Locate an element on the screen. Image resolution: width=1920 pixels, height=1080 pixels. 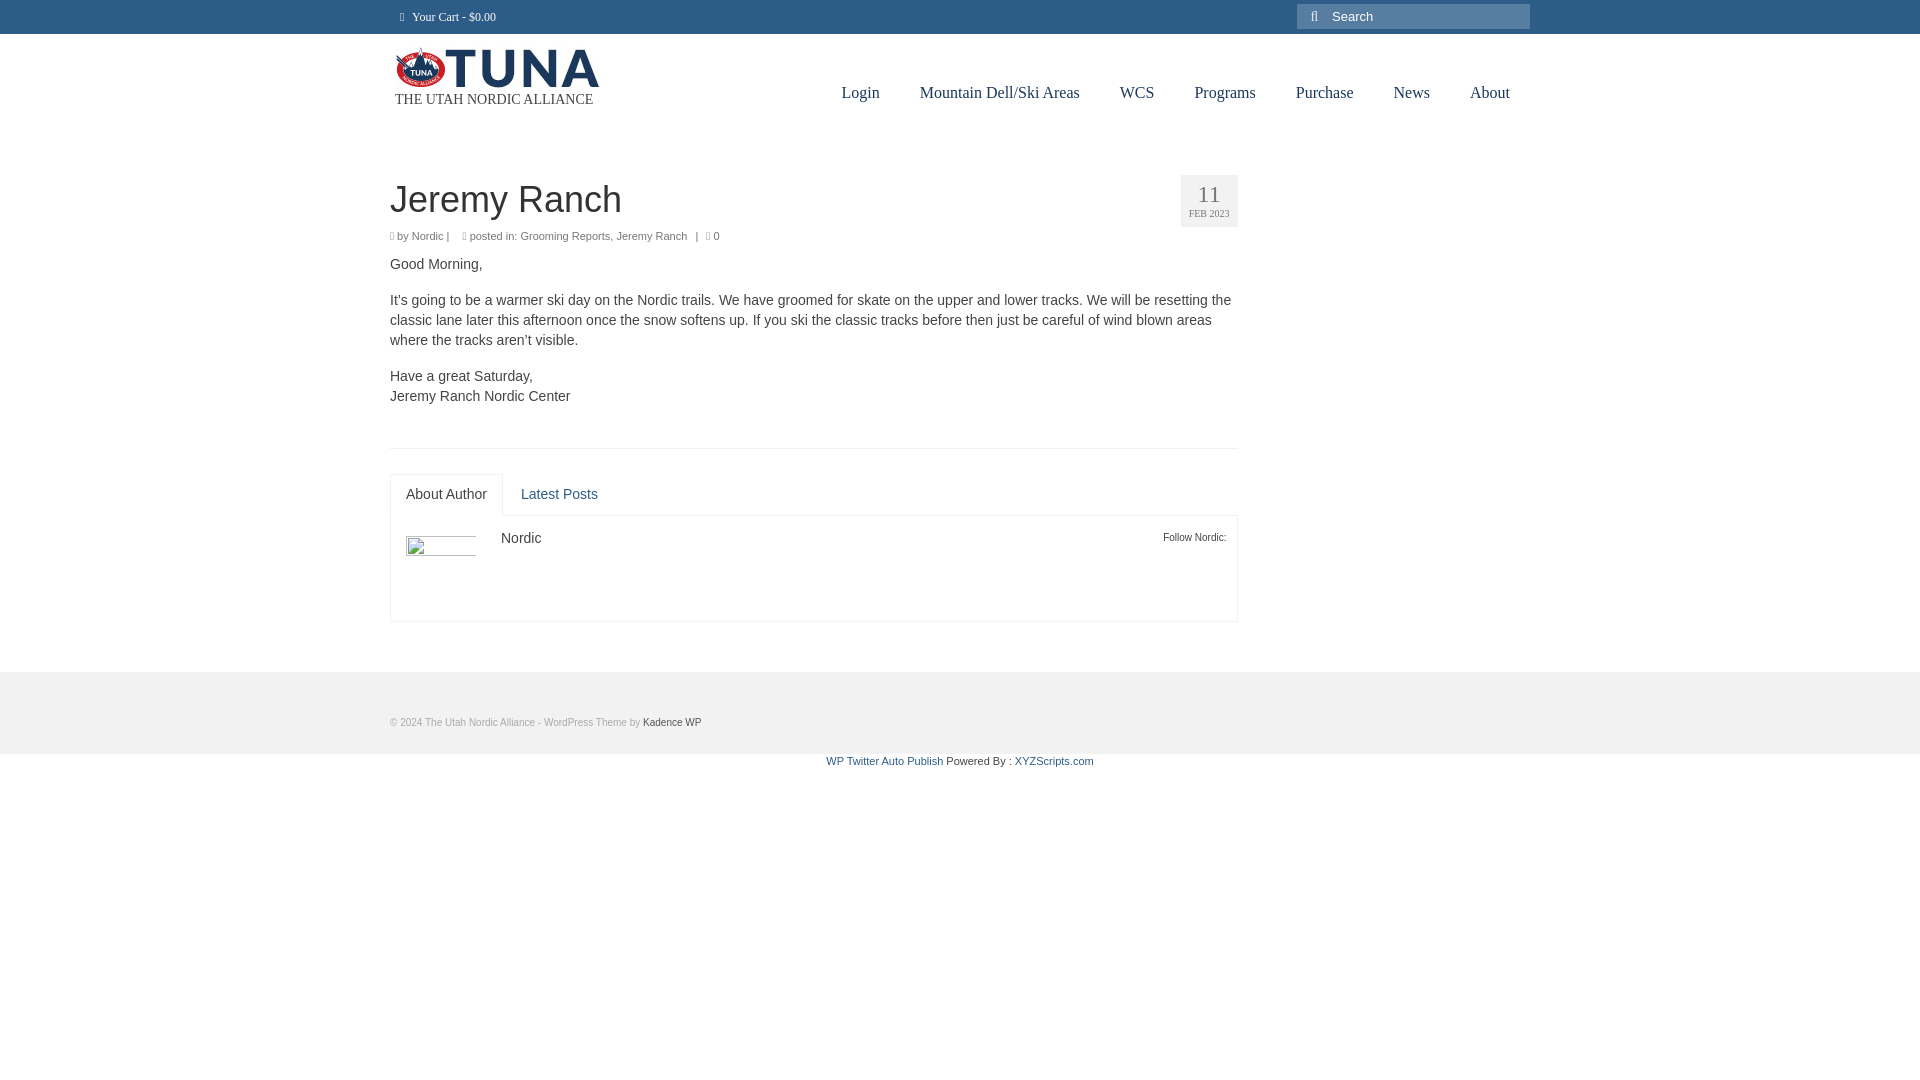
WCS is located at coordinates (1138, 93).